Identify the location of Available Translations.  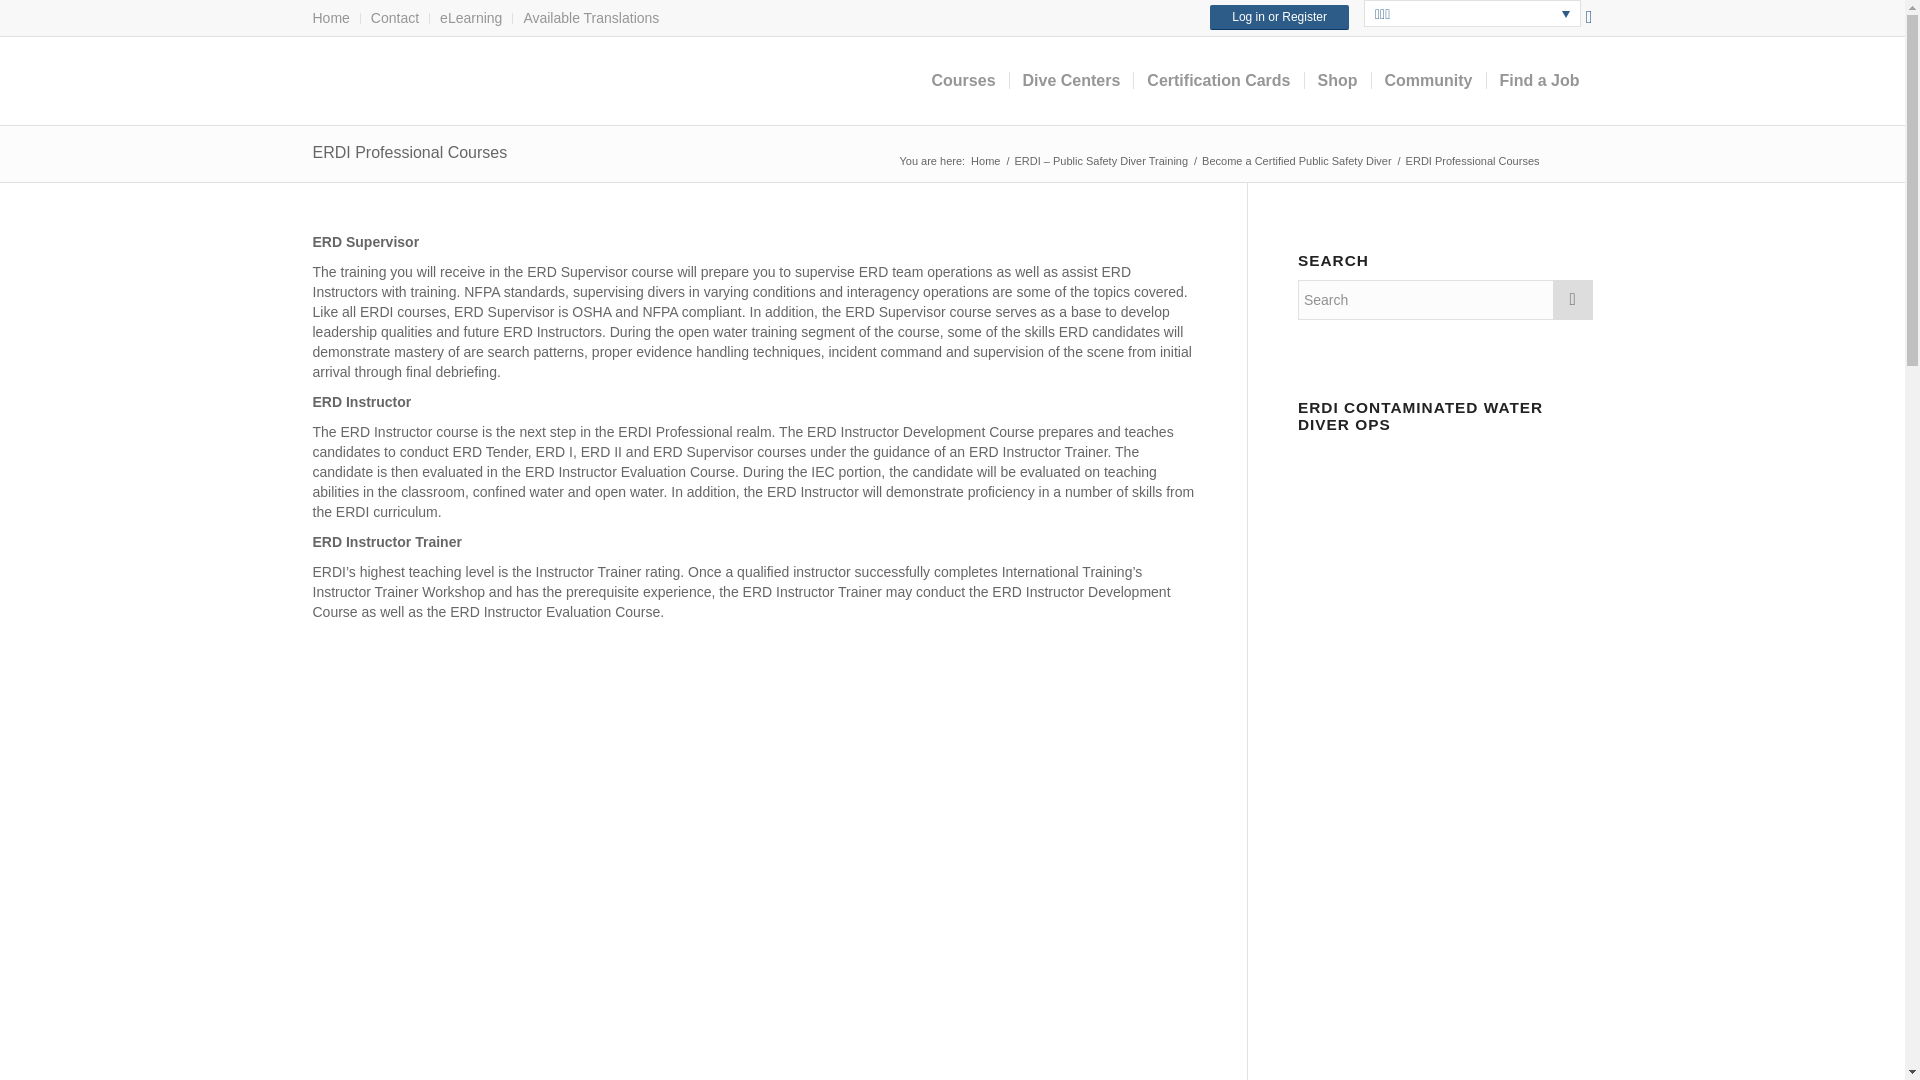
(590, 18).